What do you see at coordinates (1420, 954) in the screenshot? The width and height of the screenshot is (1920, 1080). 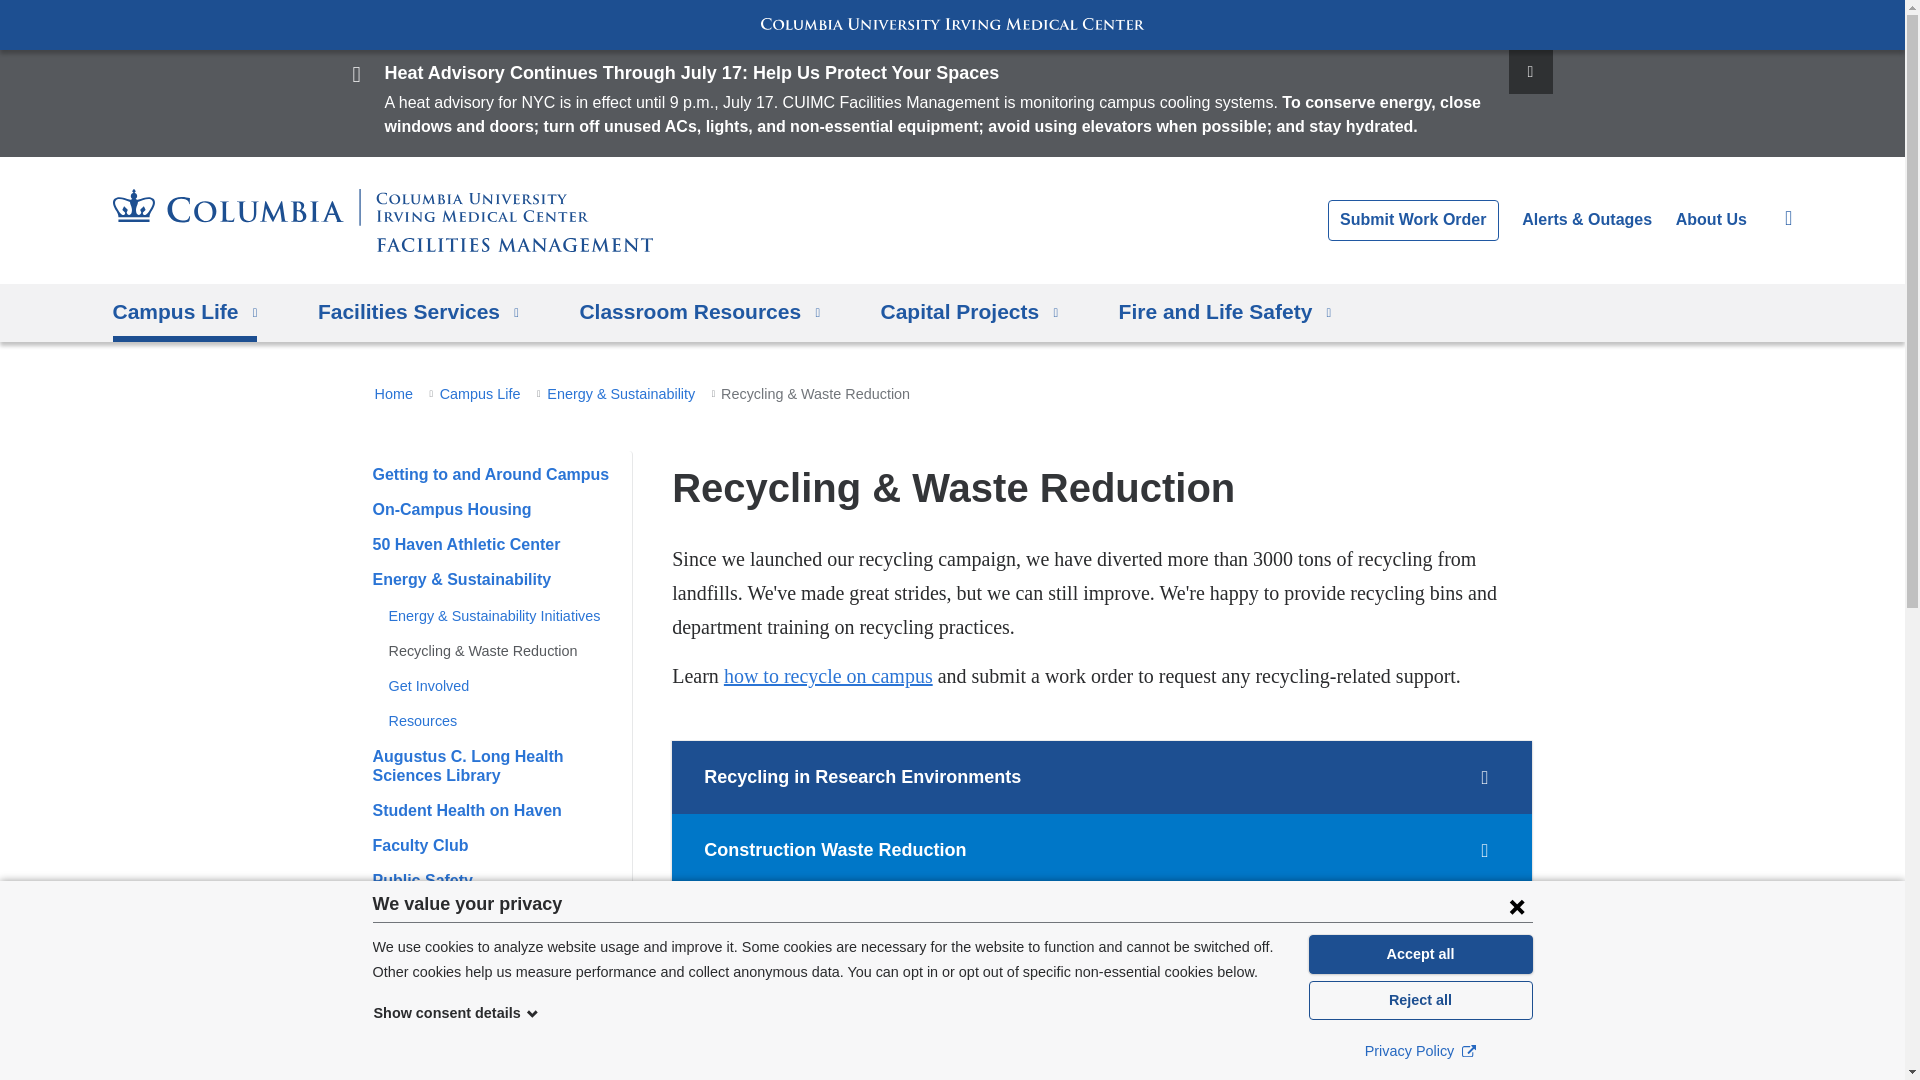 I see `Accept all` at bounding box center [1420, 954].